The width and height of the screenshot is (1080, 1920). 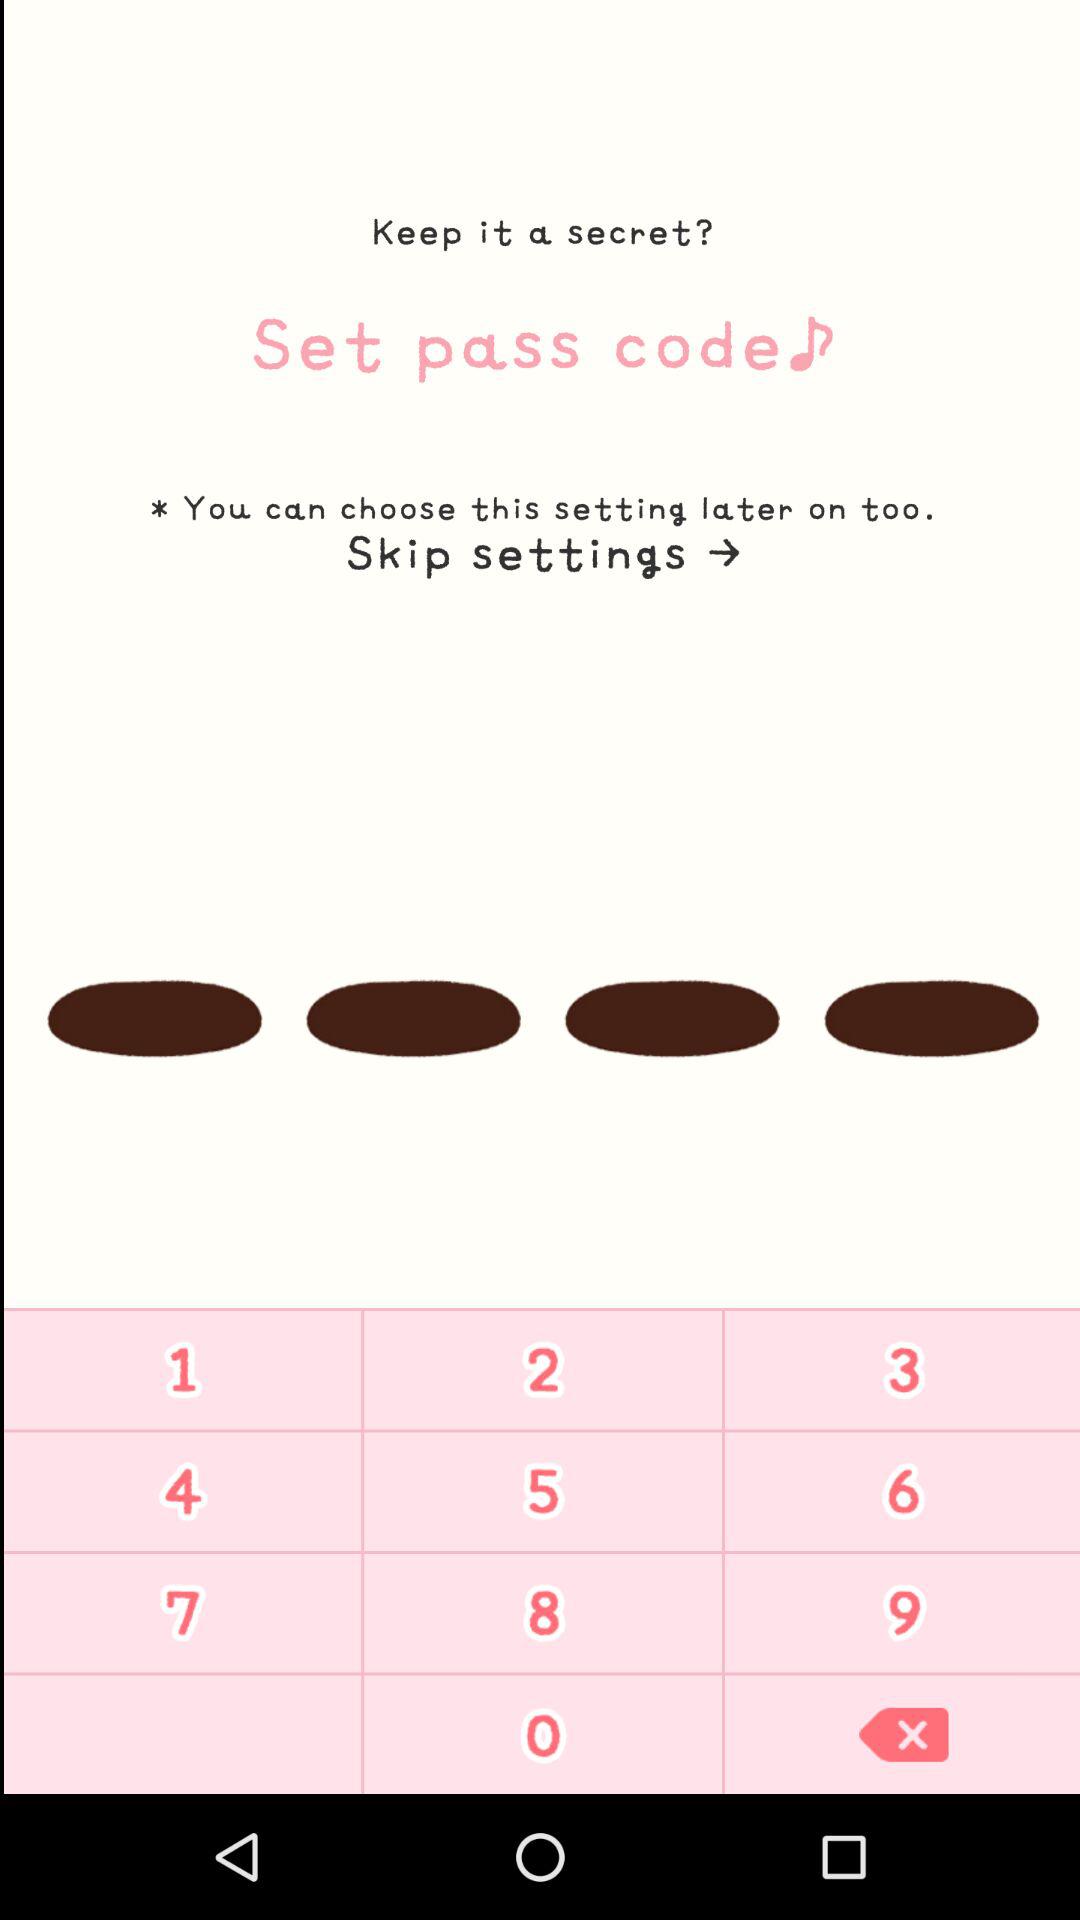 What do you see at coordinates (539, 552) in the screenshot?
I see `press the icon below the you can choose icon` at bounding box center [539, 552].